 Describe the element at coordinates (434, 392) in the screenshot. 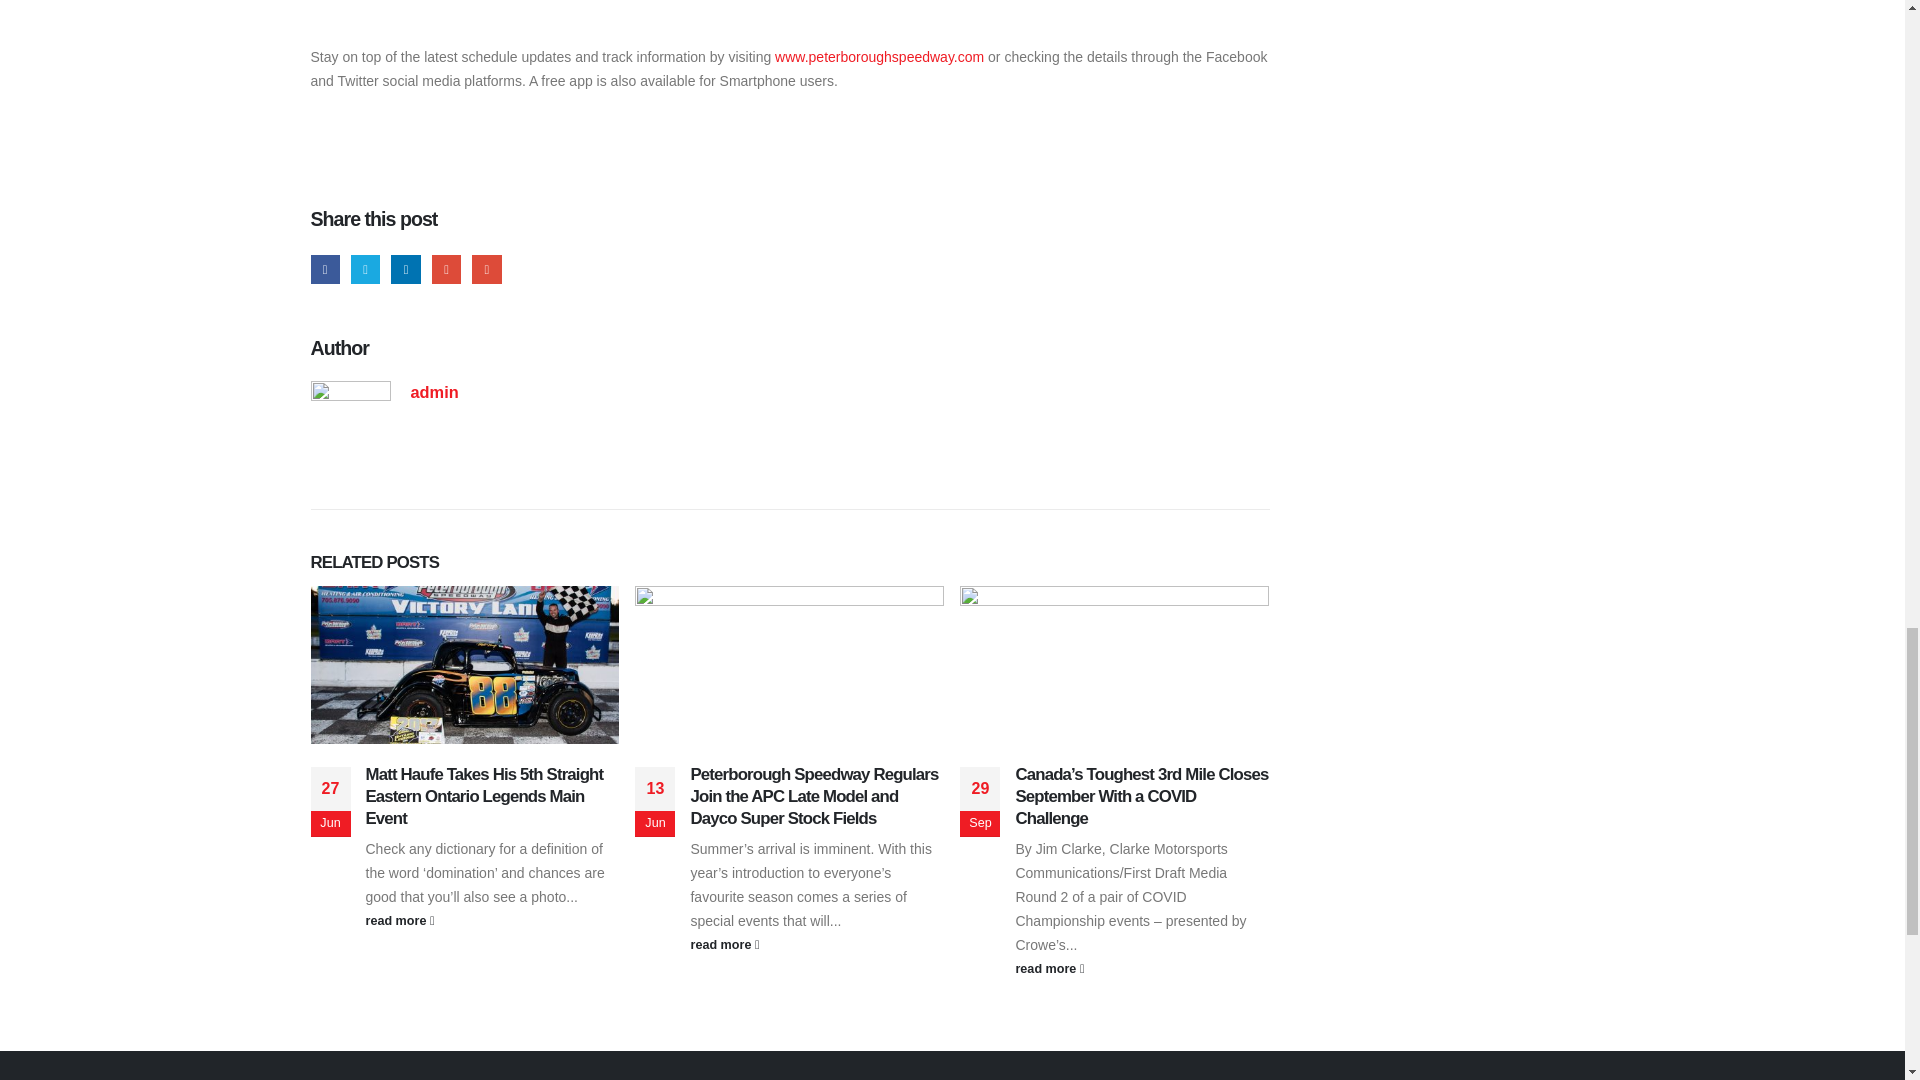

I see `Posts by admin` at that location.